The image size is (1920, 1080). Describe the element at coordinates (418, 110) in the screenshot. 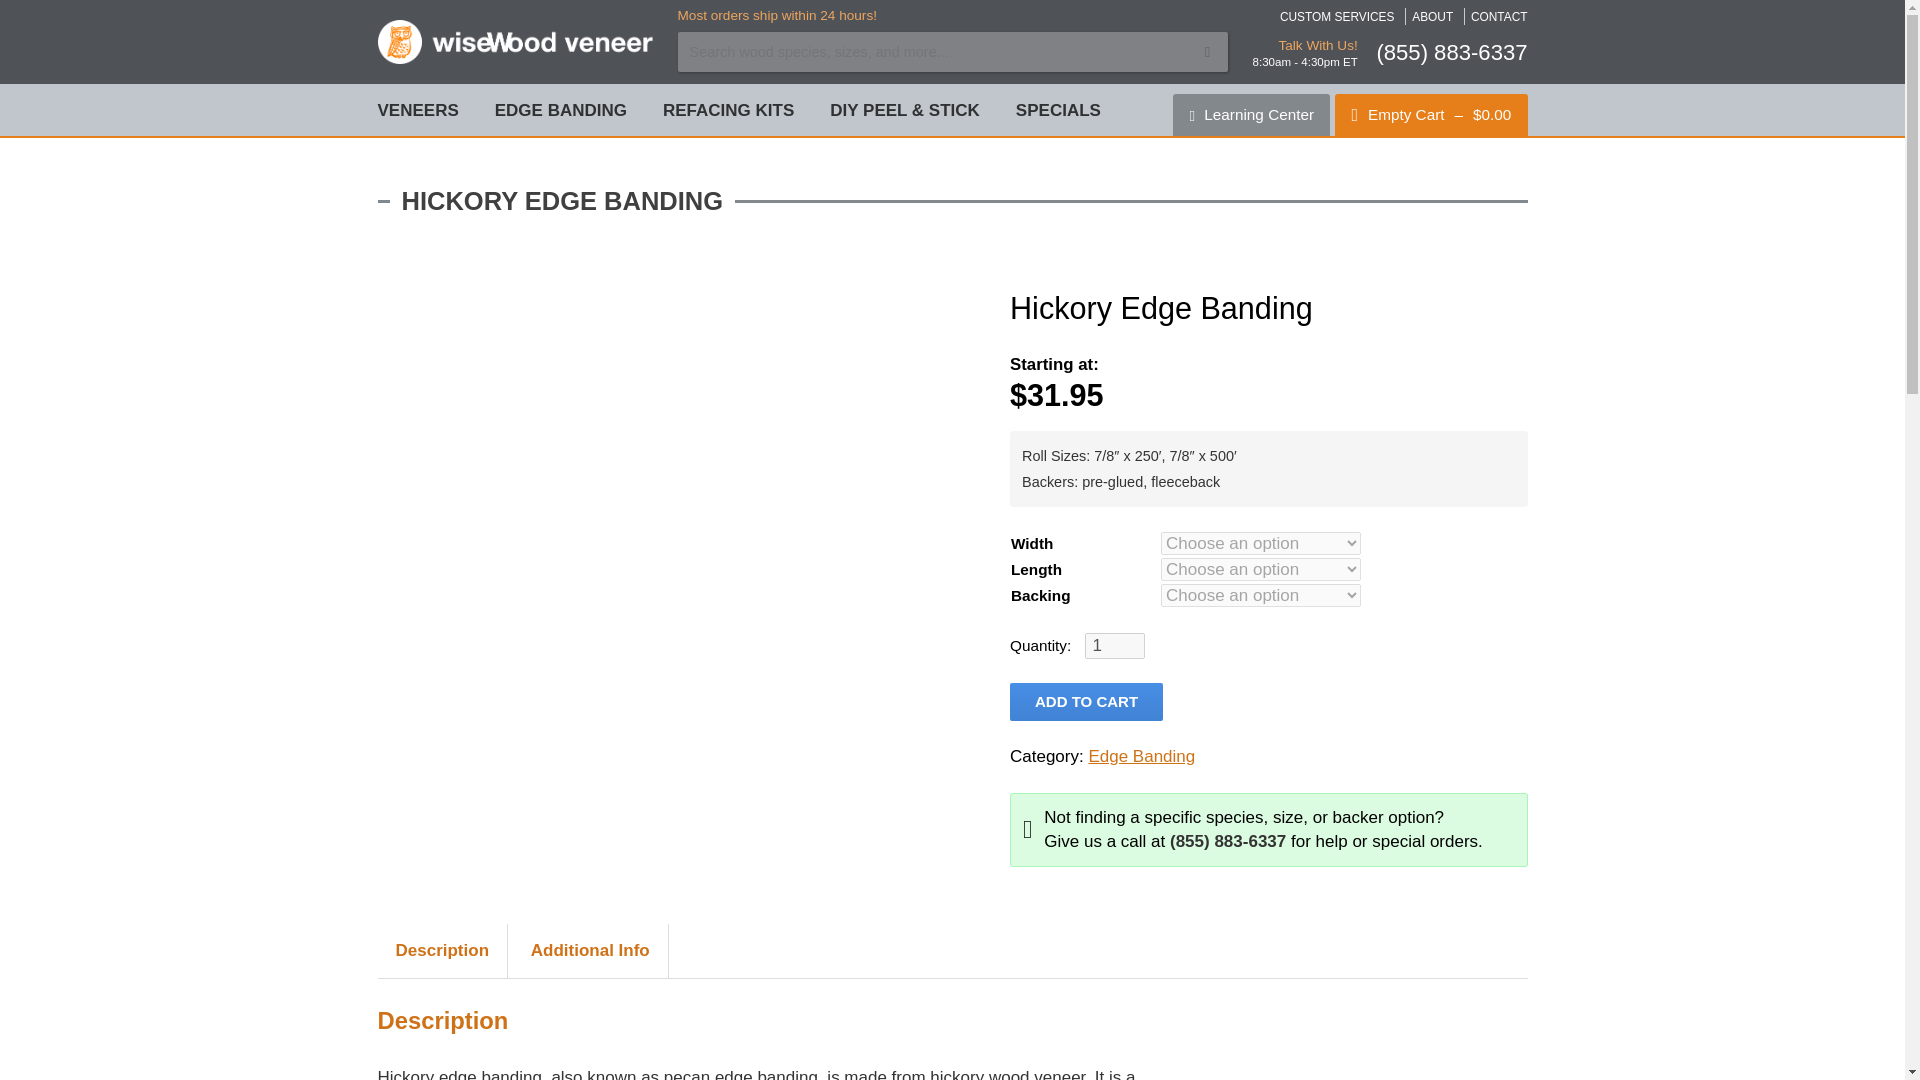

I see `VENEERS` at that location.